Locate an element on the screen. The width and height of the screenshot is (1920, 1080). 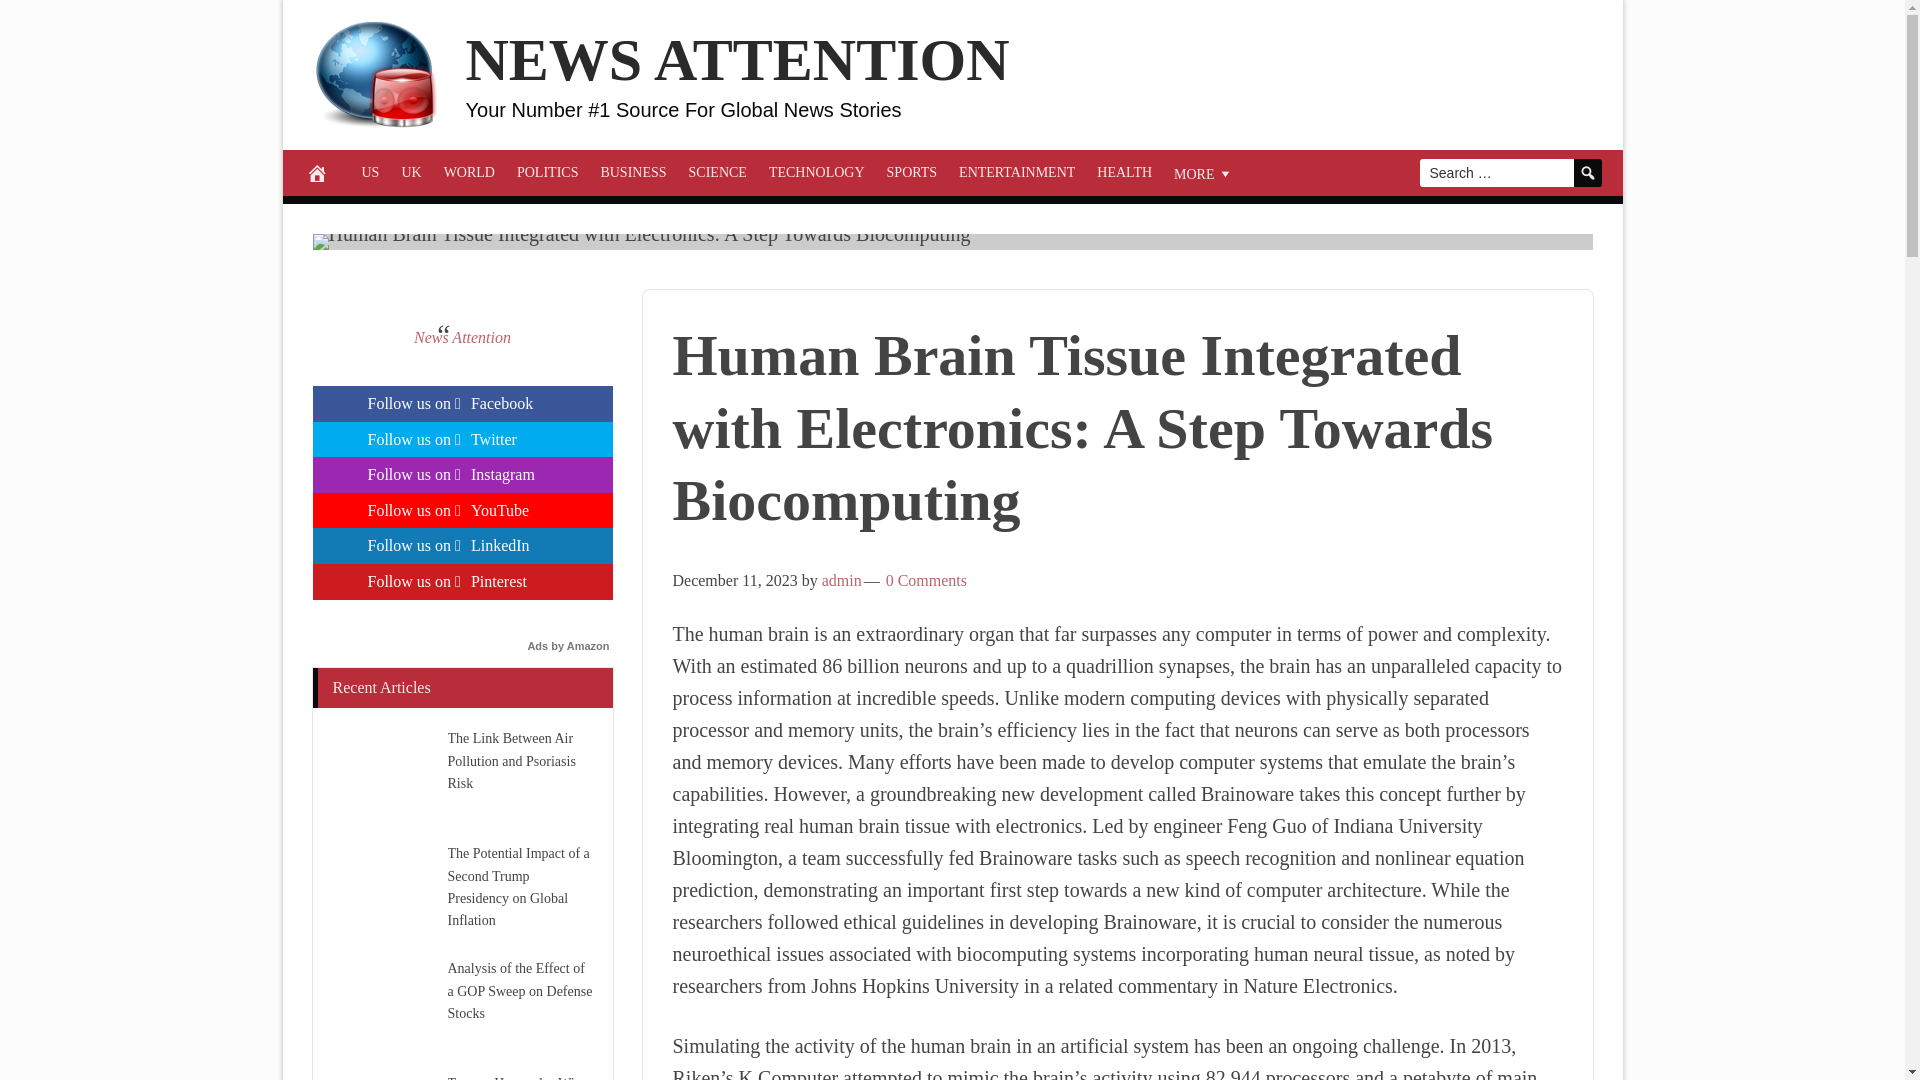
SPORTS is located at coordinates (912, 172).